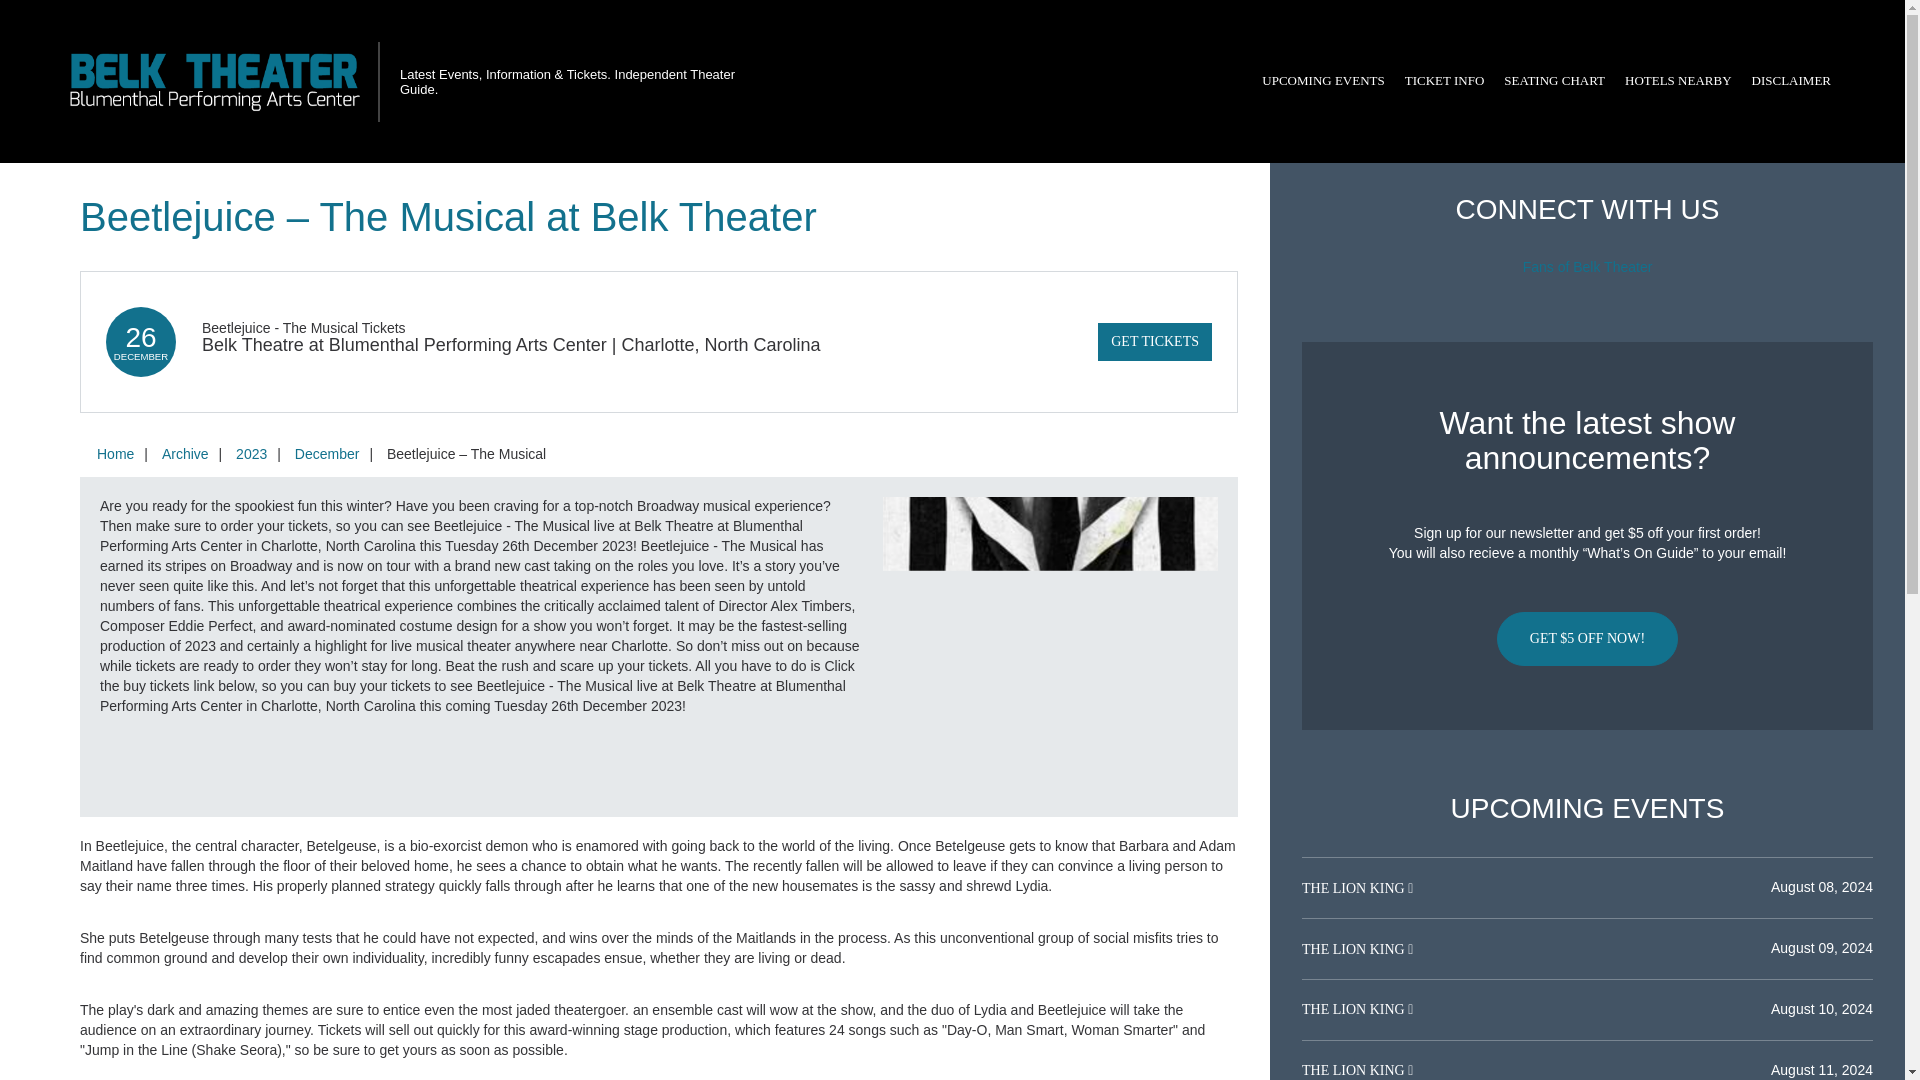 The height and width of the screenshot is (1080, 1920). What do you see at coordinates (1554, 81) in the screenshot?
I see `SEATING CHART` at bounding box center [1554, 81].